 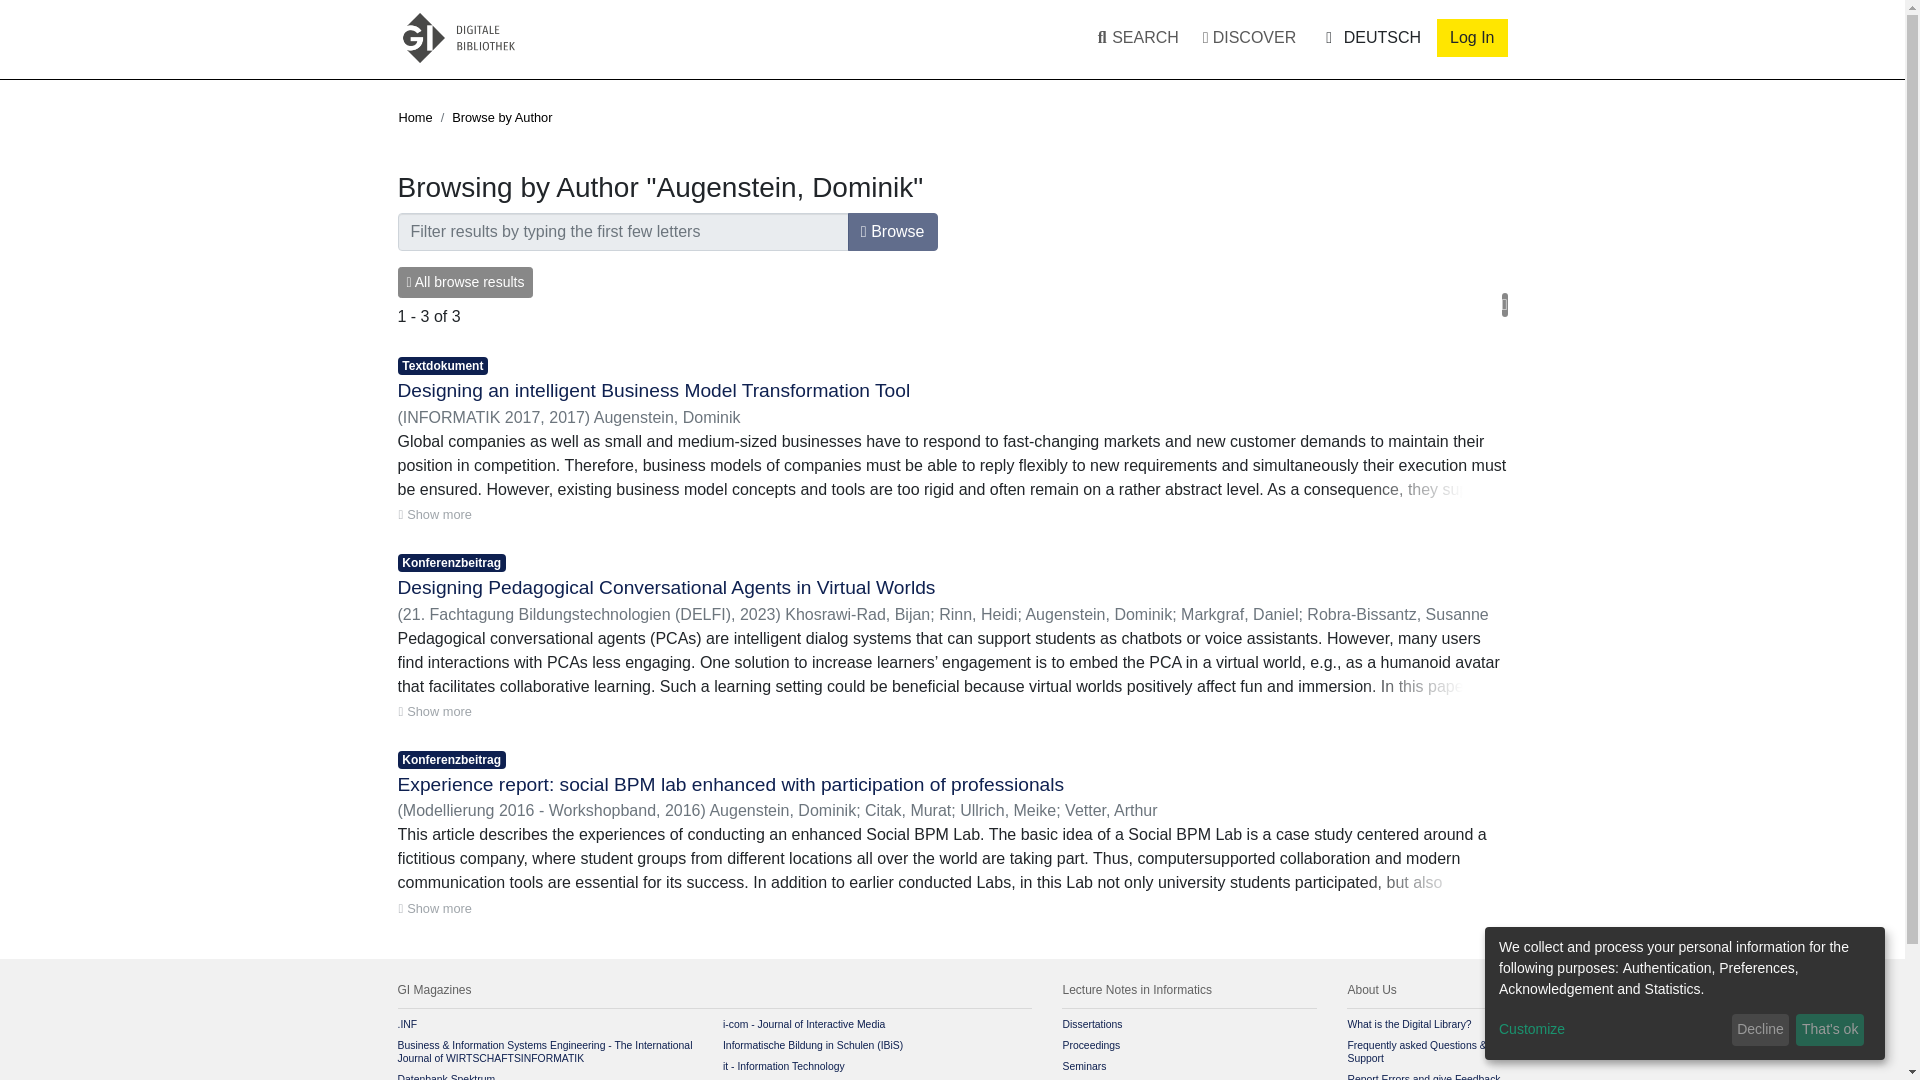 I want to click on it - Information Technology, so click(x=784, y=1066).